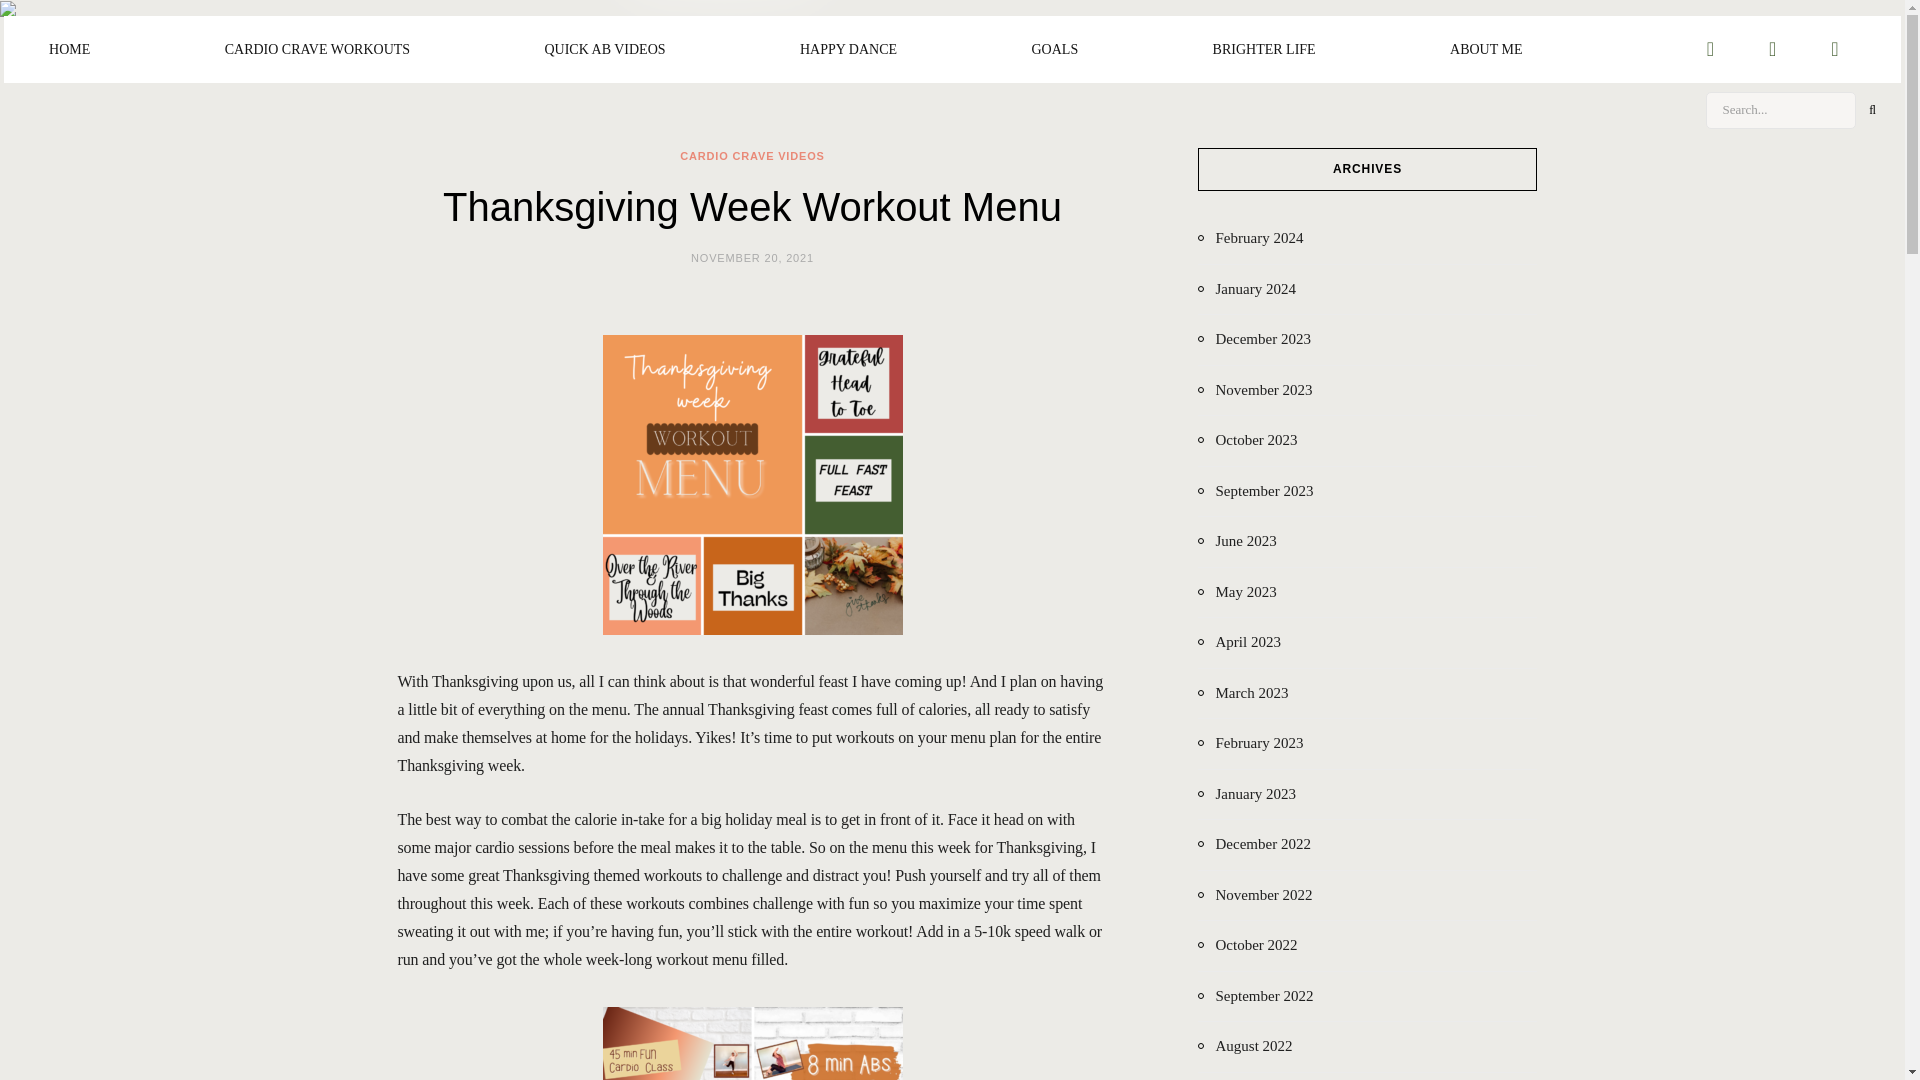  What do you see at coordinates (751, 156) in the screenshot?
I see `CARDIO CRAVE VIDEOS` at bounding box center [751, 156].